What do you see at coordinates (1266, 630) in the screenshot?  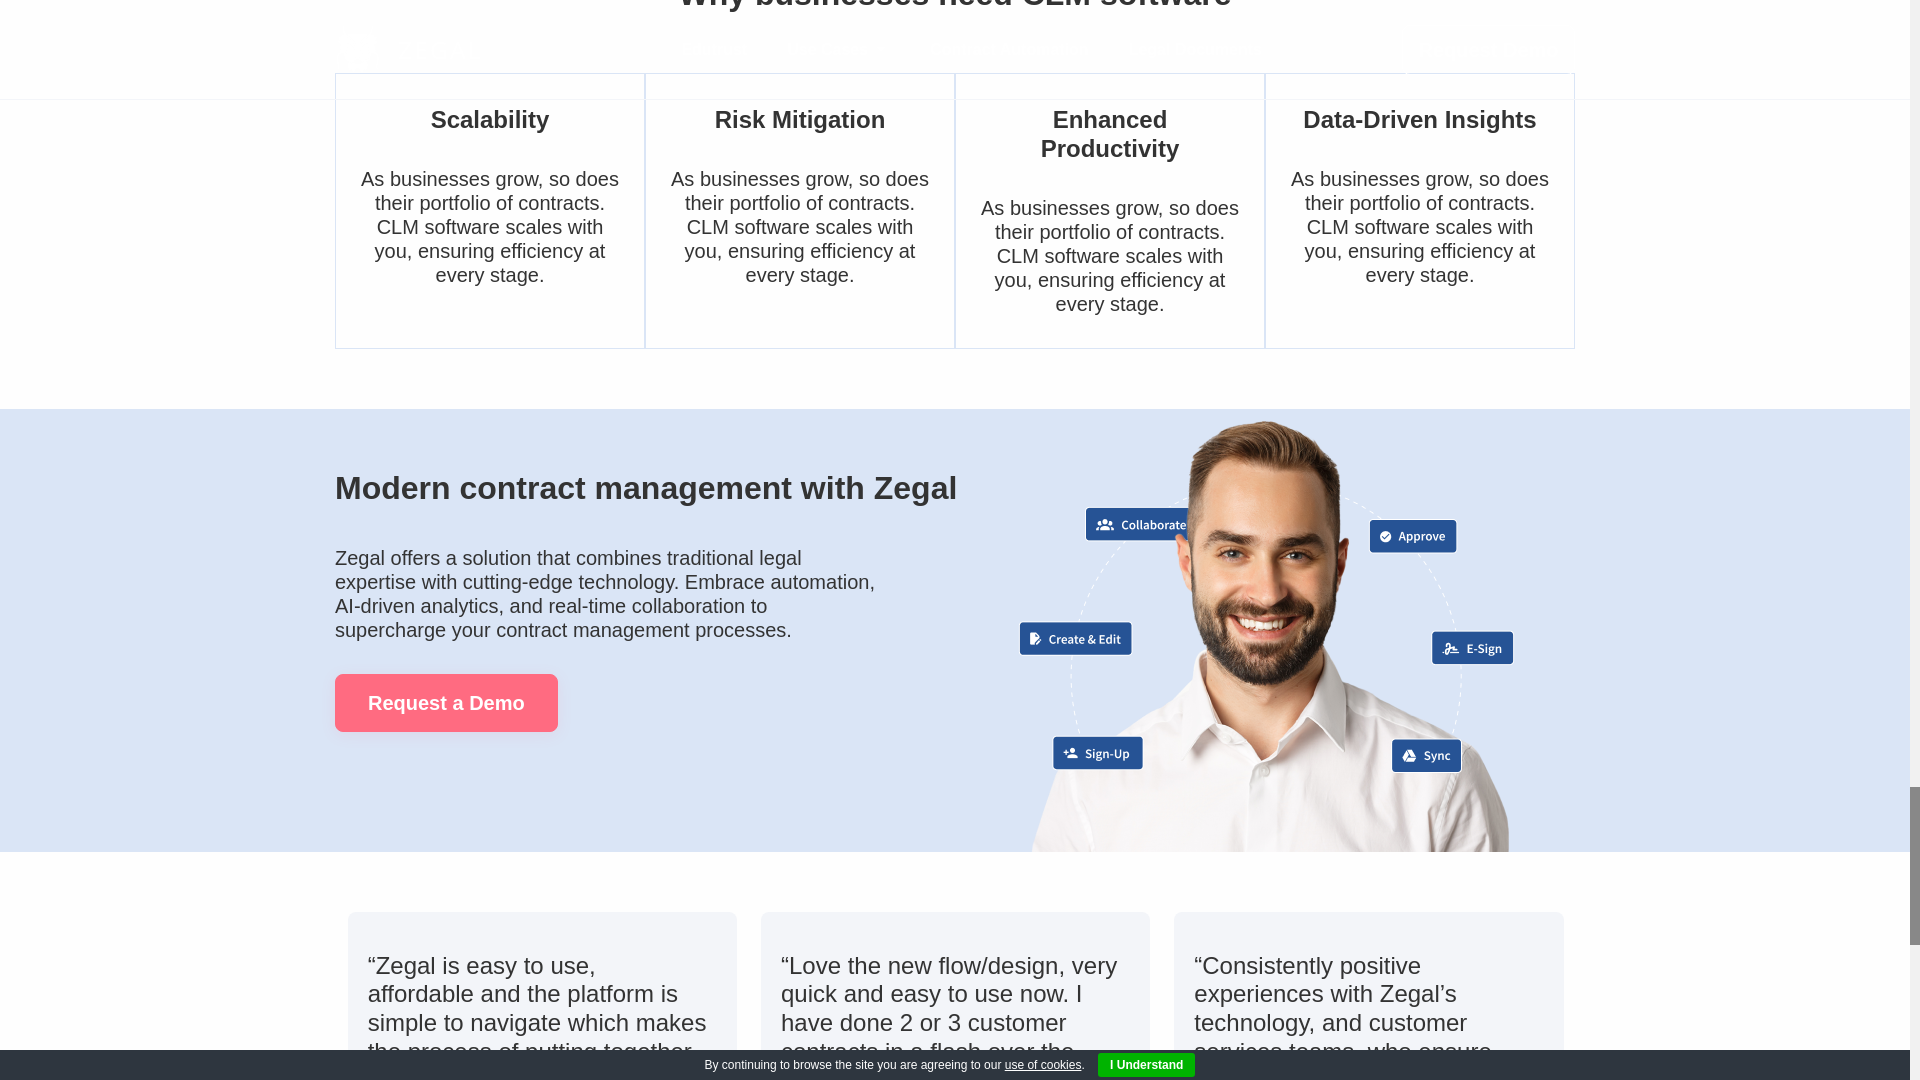 I see `Modern contract management with Zegal` at bounding box center [1266, 630].